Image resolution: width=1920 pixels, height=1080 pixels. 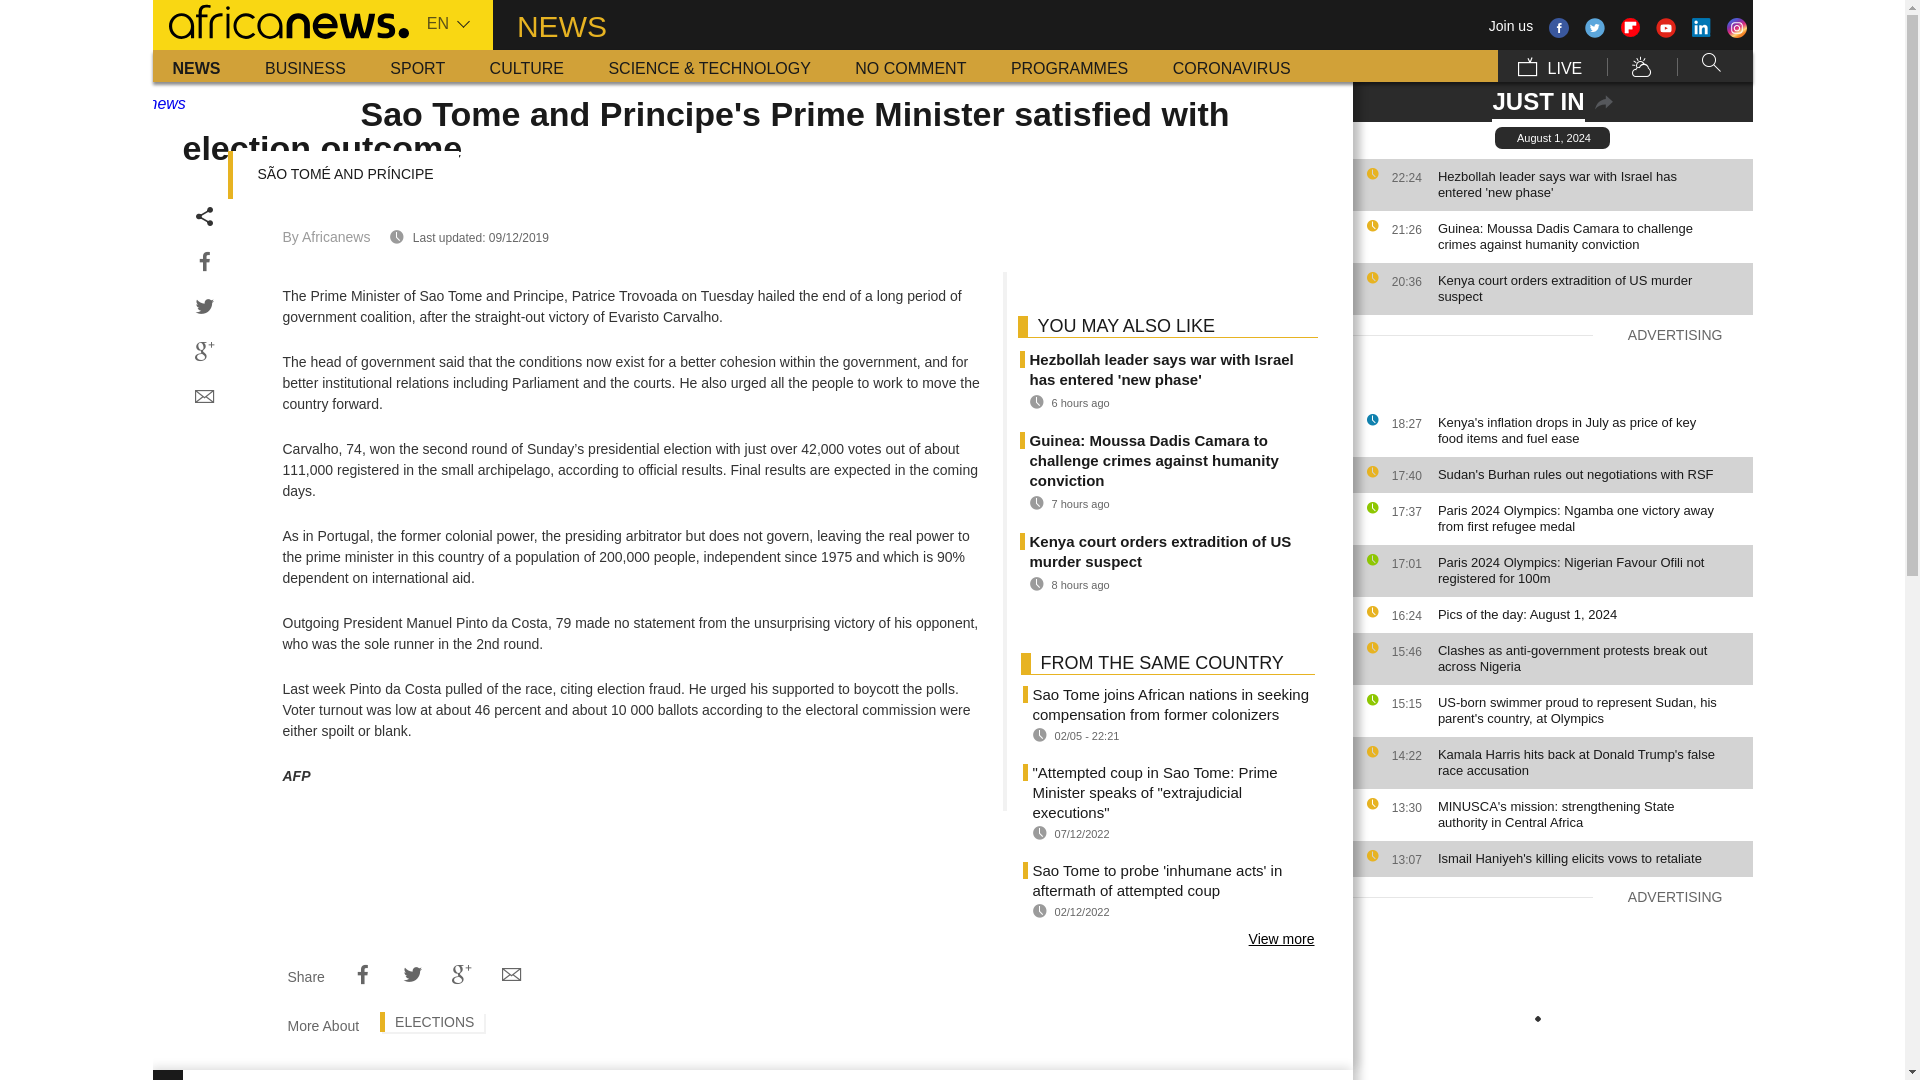 What do you see at coordinates (196, 66) in the screenshot?
I see `News` at bounding box center [196, 66].